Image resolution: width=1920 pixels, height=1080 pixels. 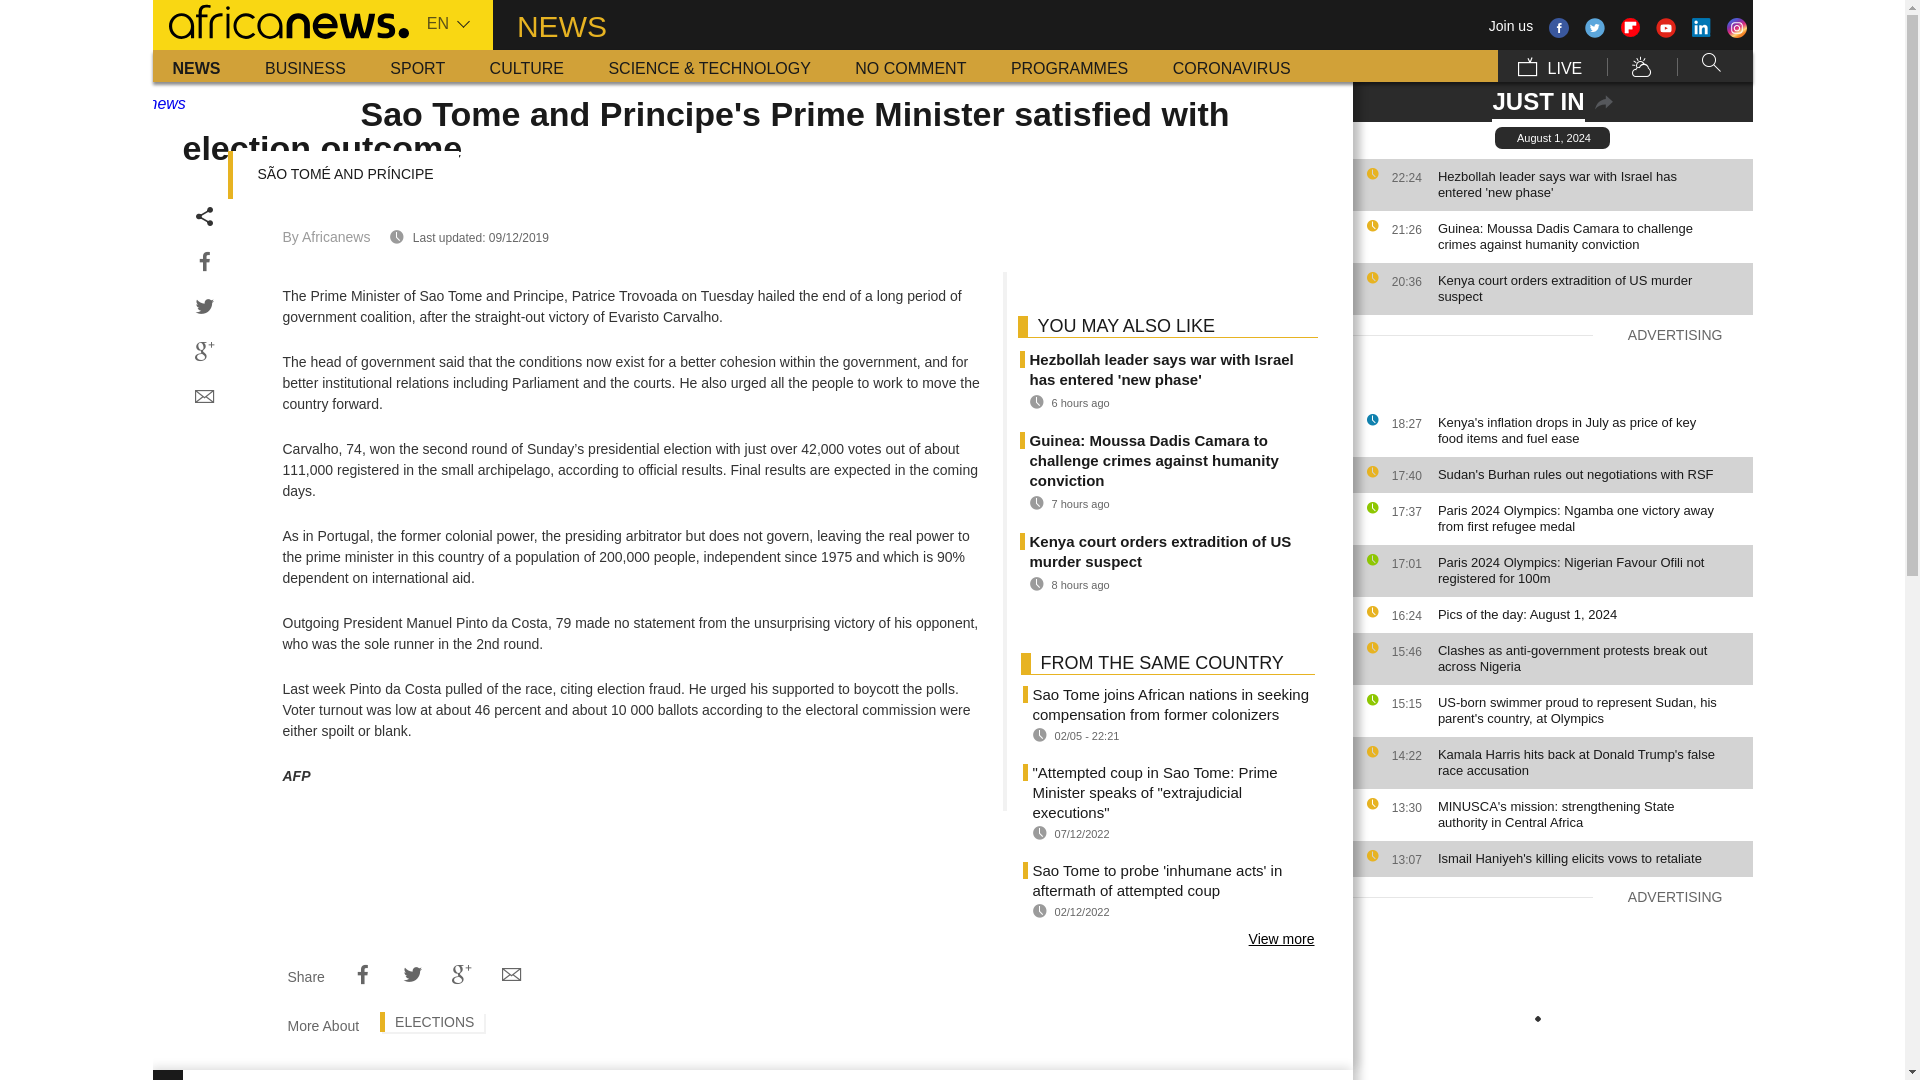 What do you see at coordinates (196, 66) in the screenshot?
I see `News` at bounding box center [196, 66].